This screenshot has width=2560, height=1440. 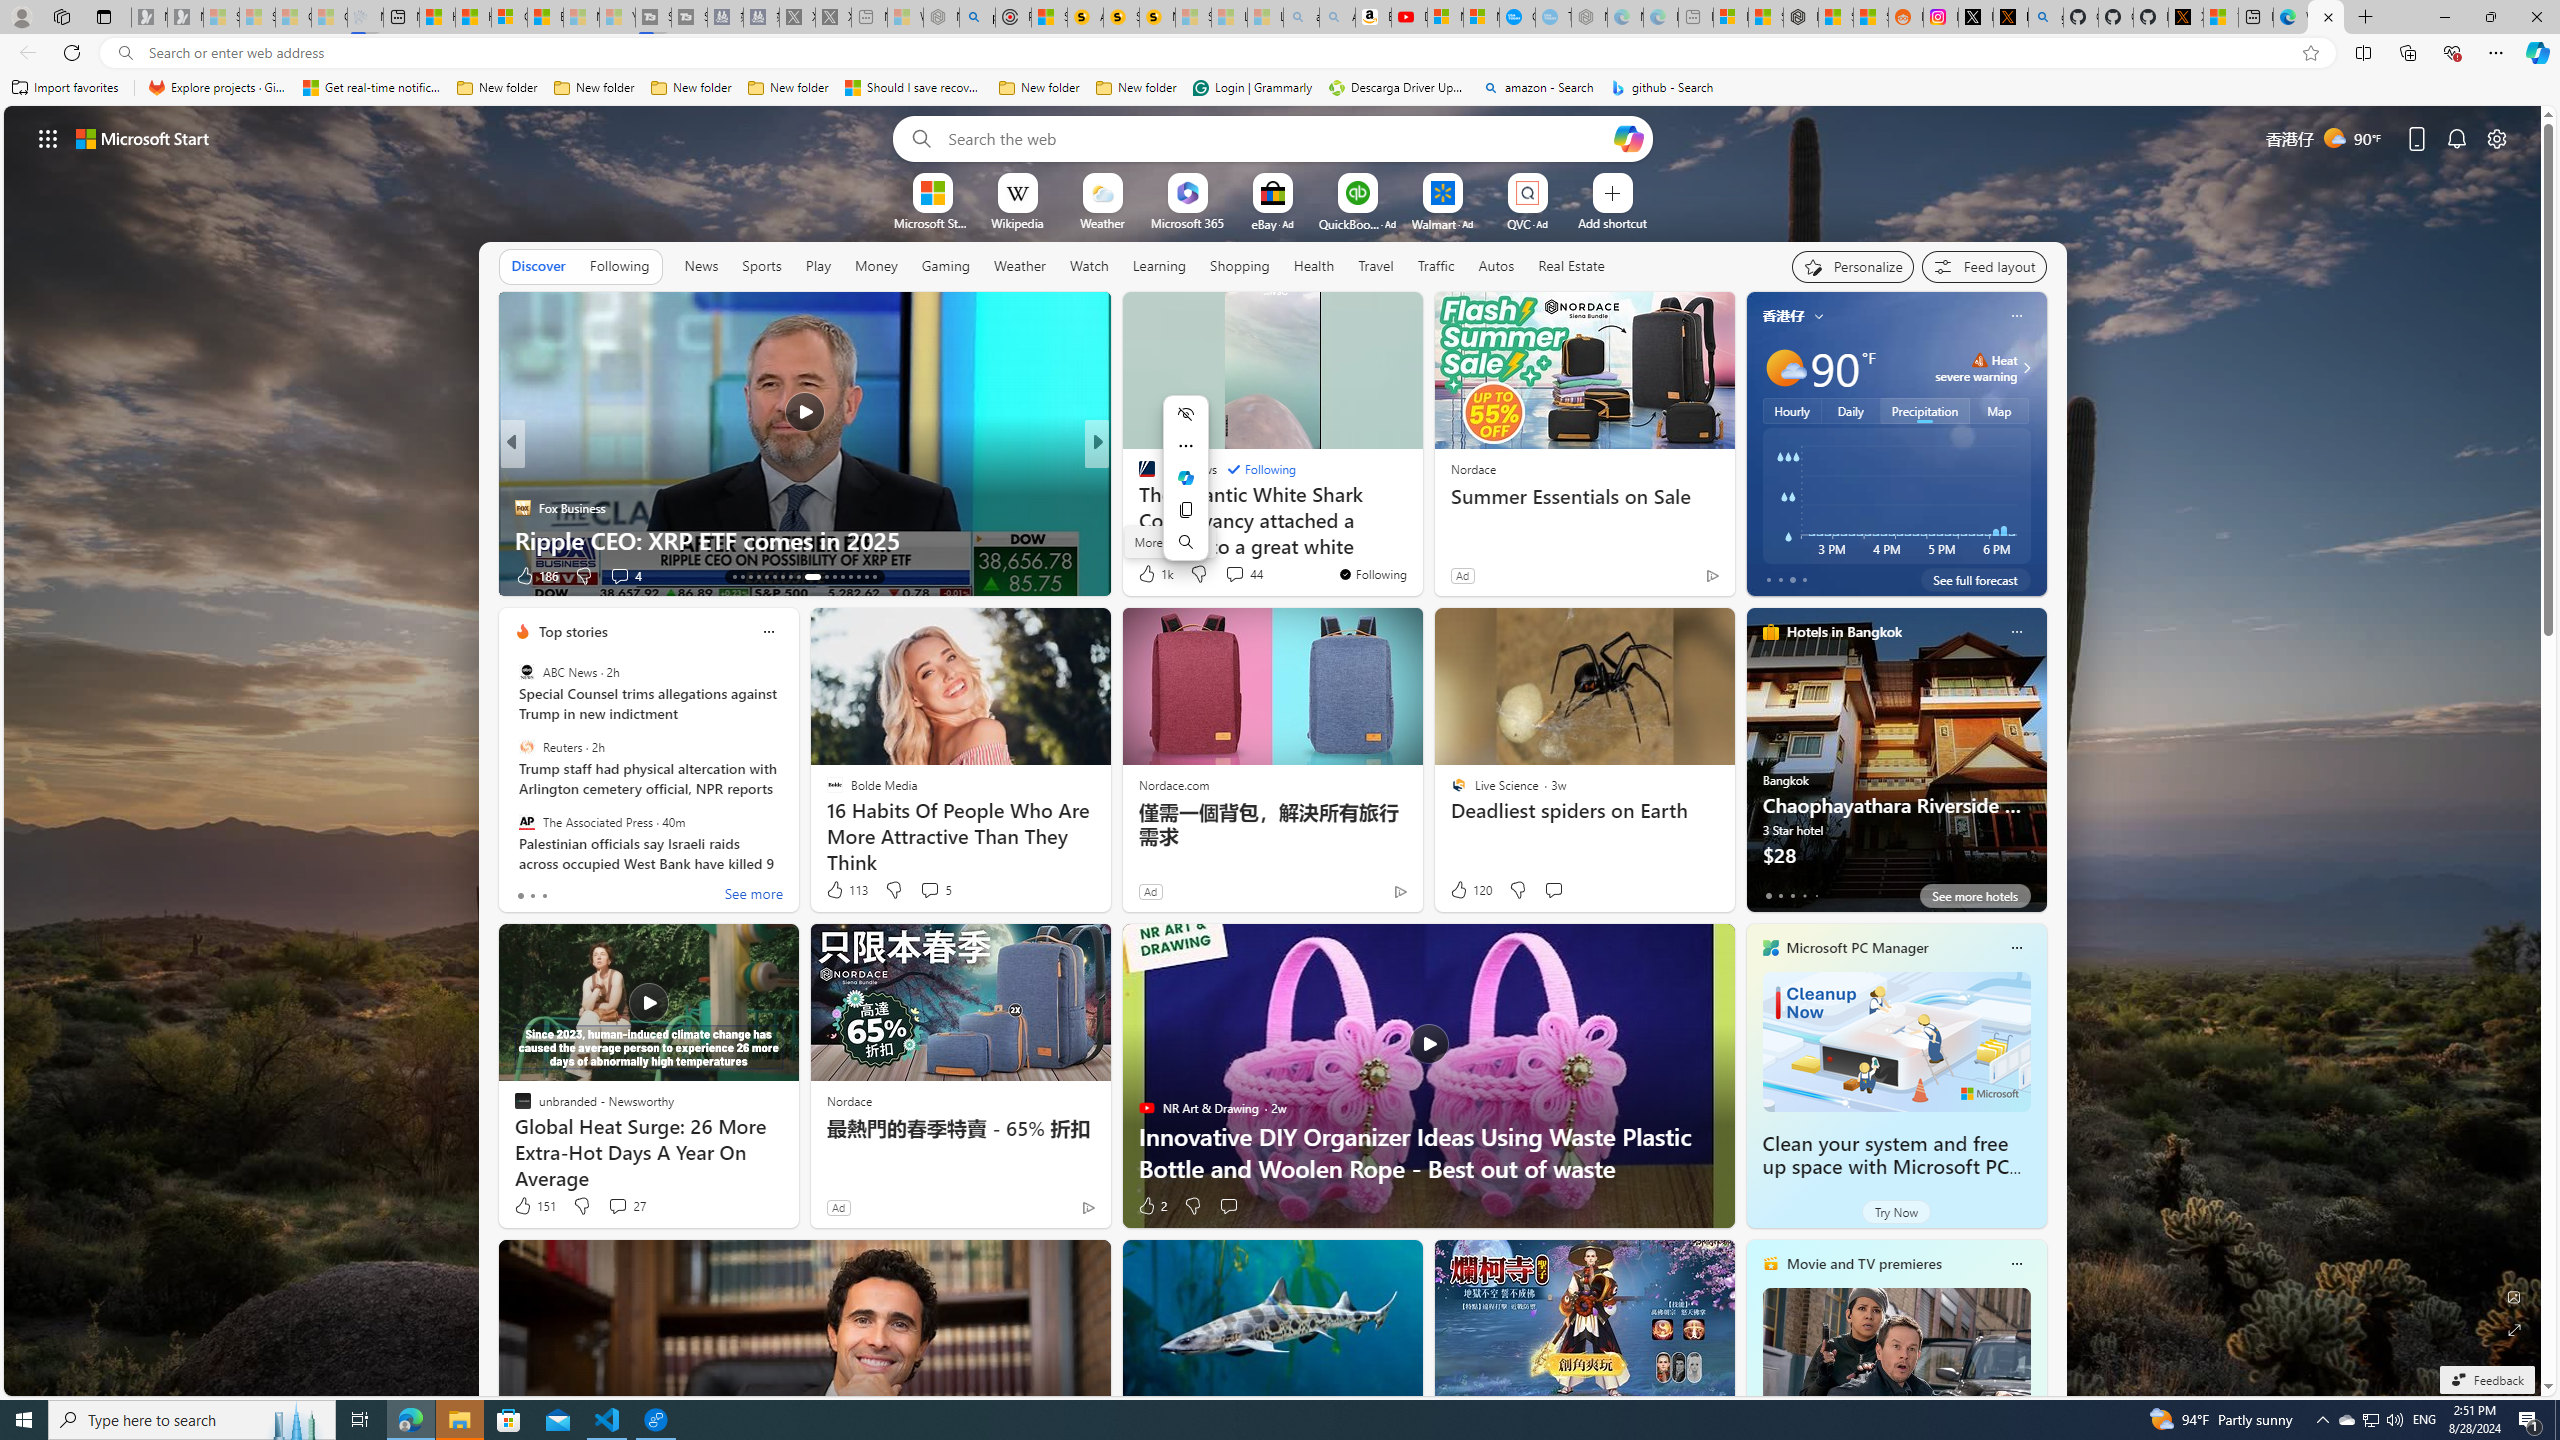 I want to click on 113 Like, so click(x=846, y=890).